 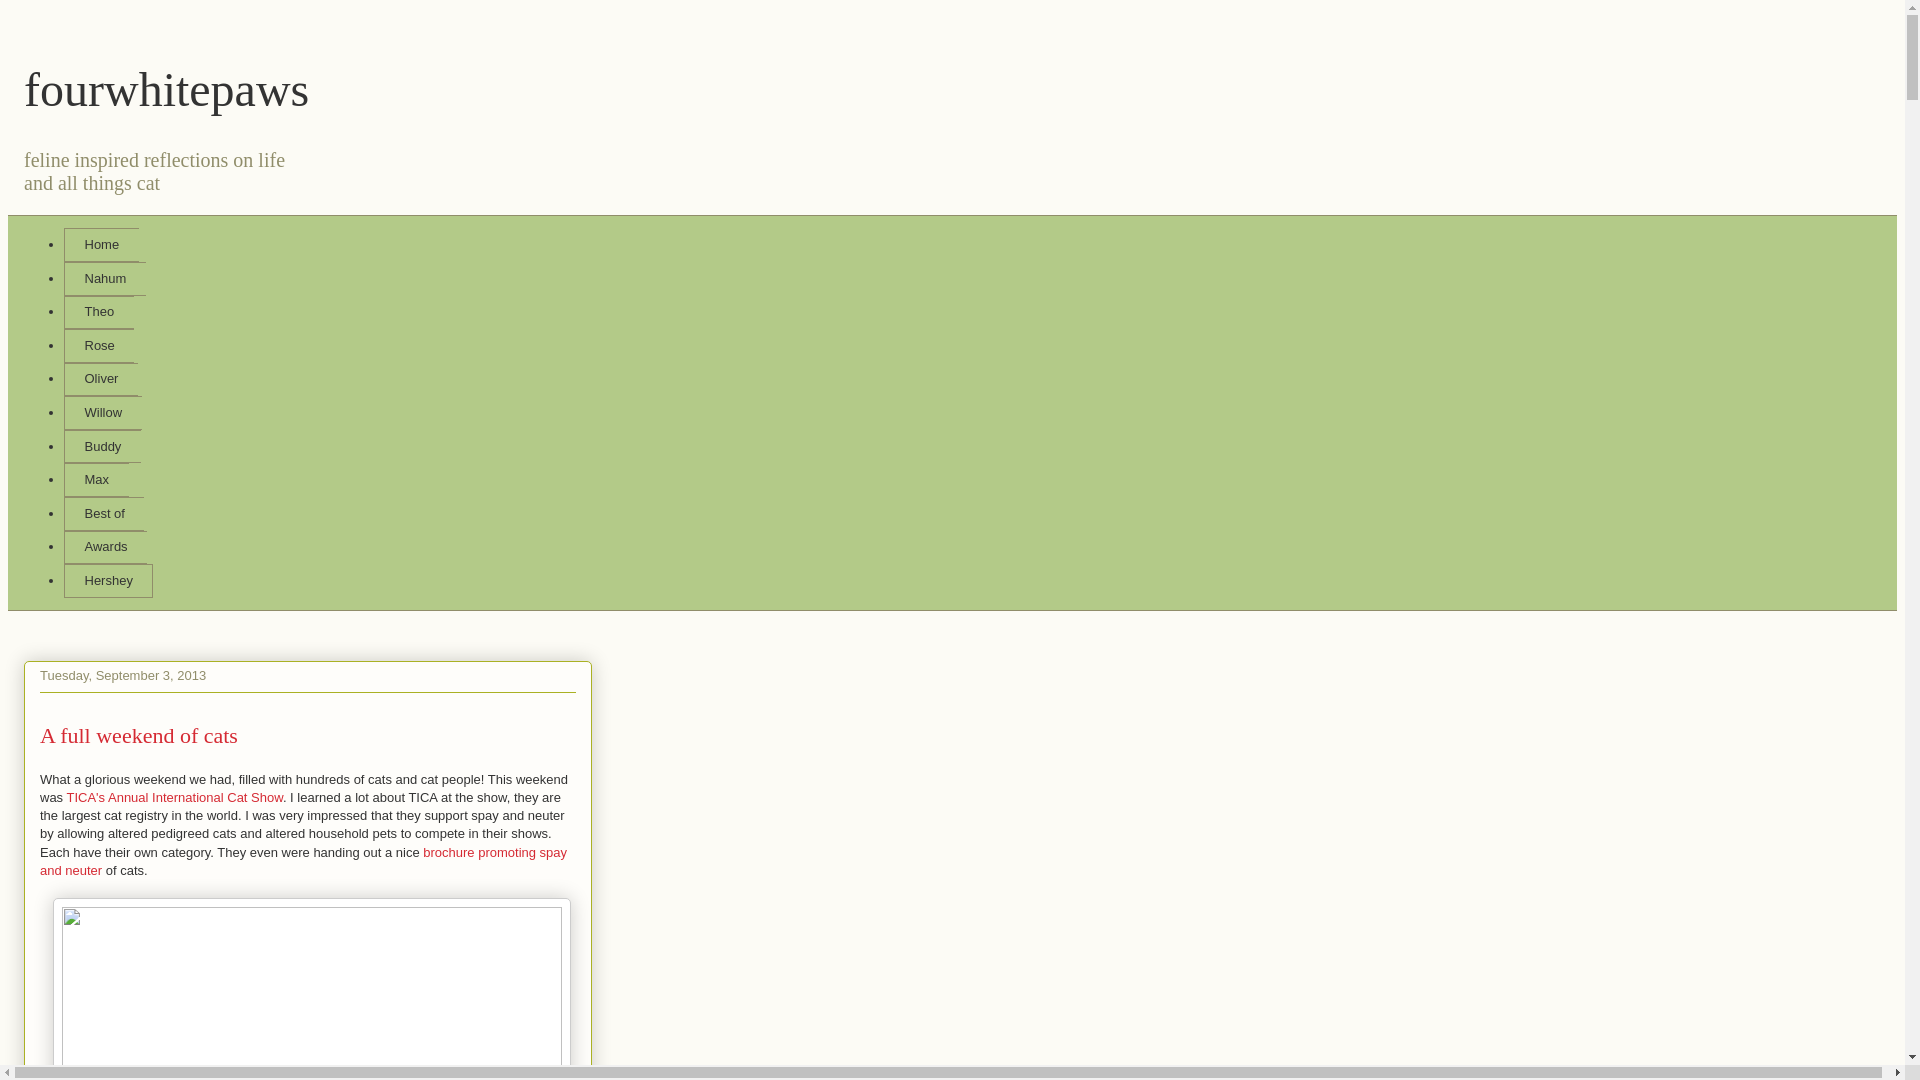 I want to click on Rose, so click(x=98, y=346).